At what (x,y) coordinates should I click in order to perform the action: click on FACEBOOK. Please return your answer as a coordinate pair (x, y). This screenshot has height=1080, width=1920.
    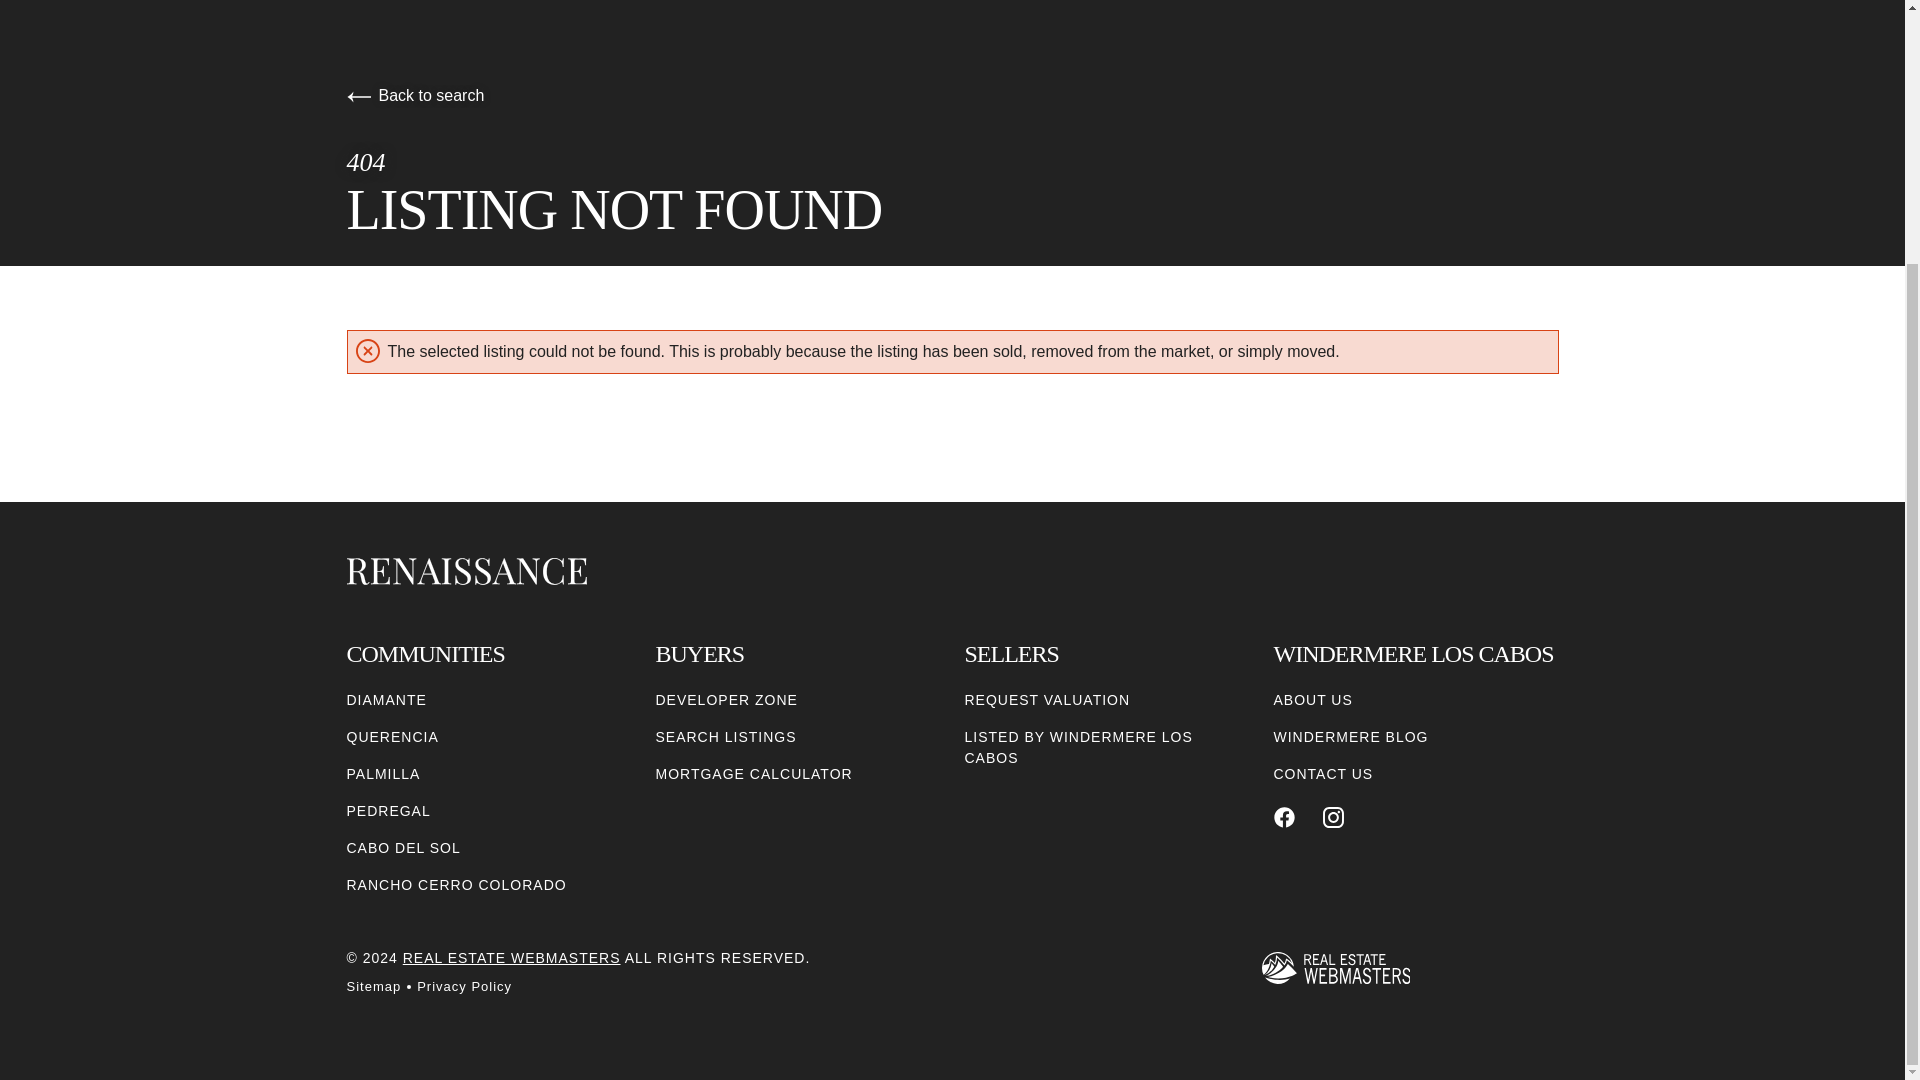
    Looking at the image, I should click on (1284, 817).